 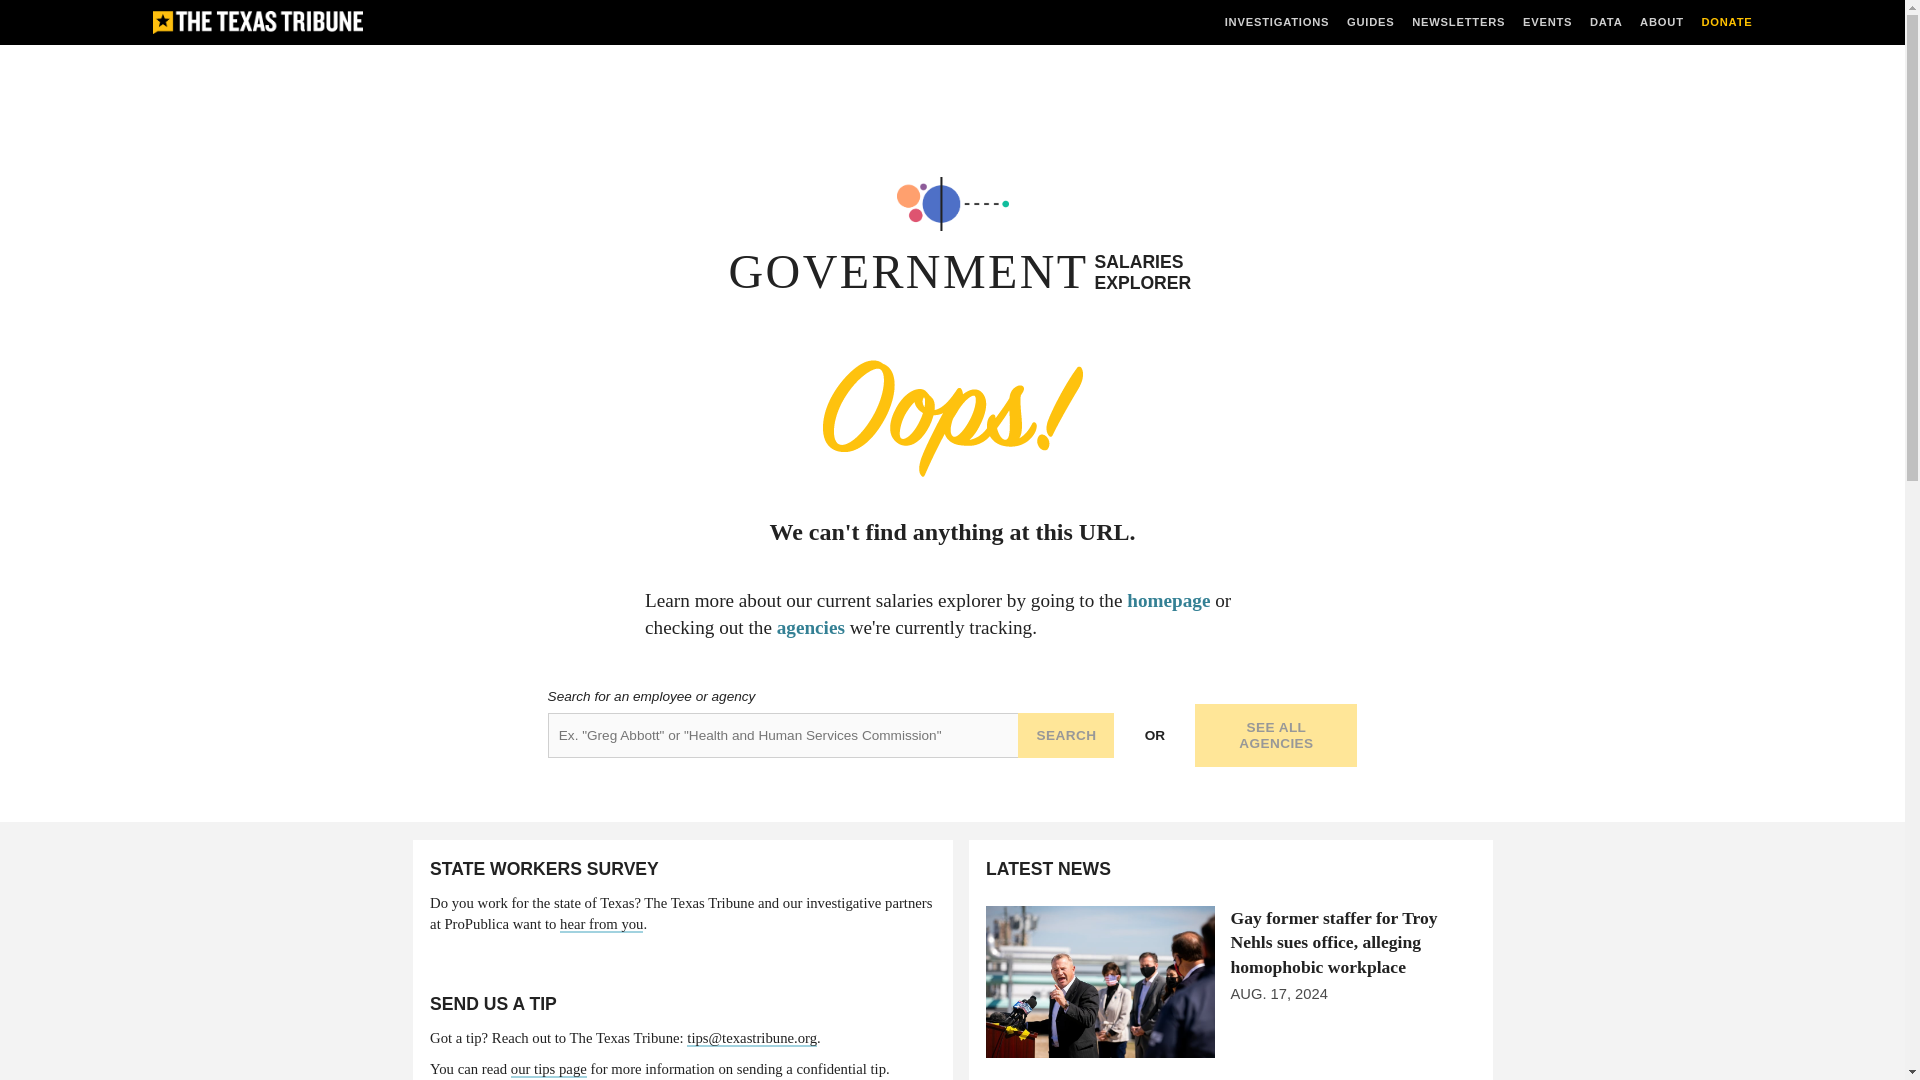 I want to click on INVESTIGATIONS, so click(x=1277, y=22).